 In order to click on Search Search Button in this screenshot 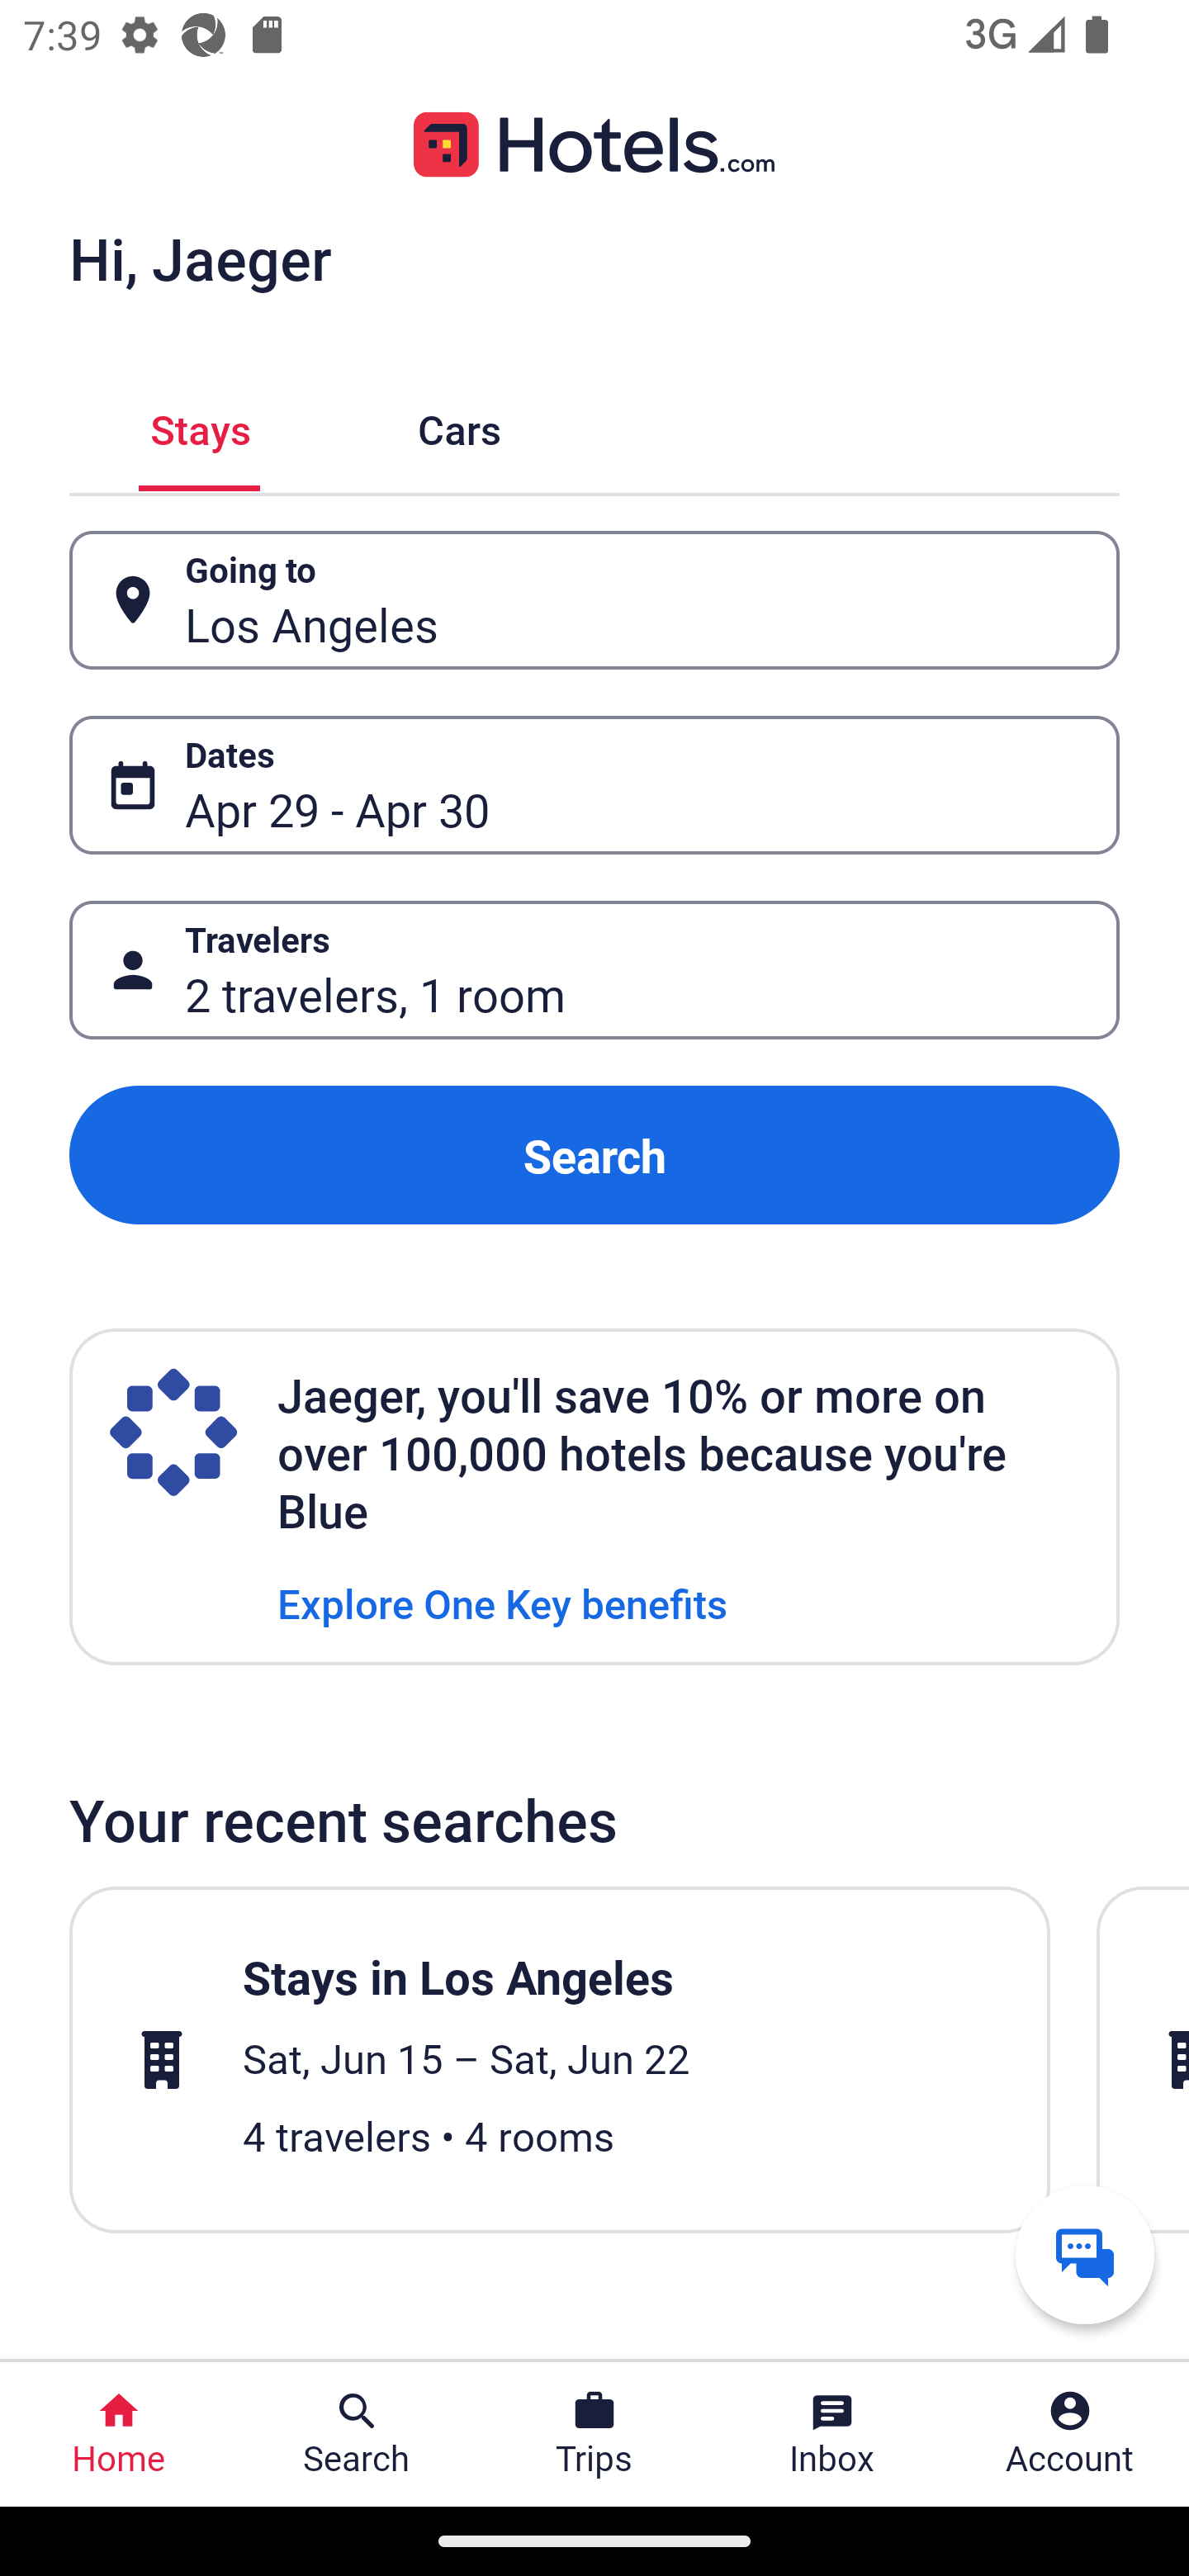, I will do `click(357, 2434)`.